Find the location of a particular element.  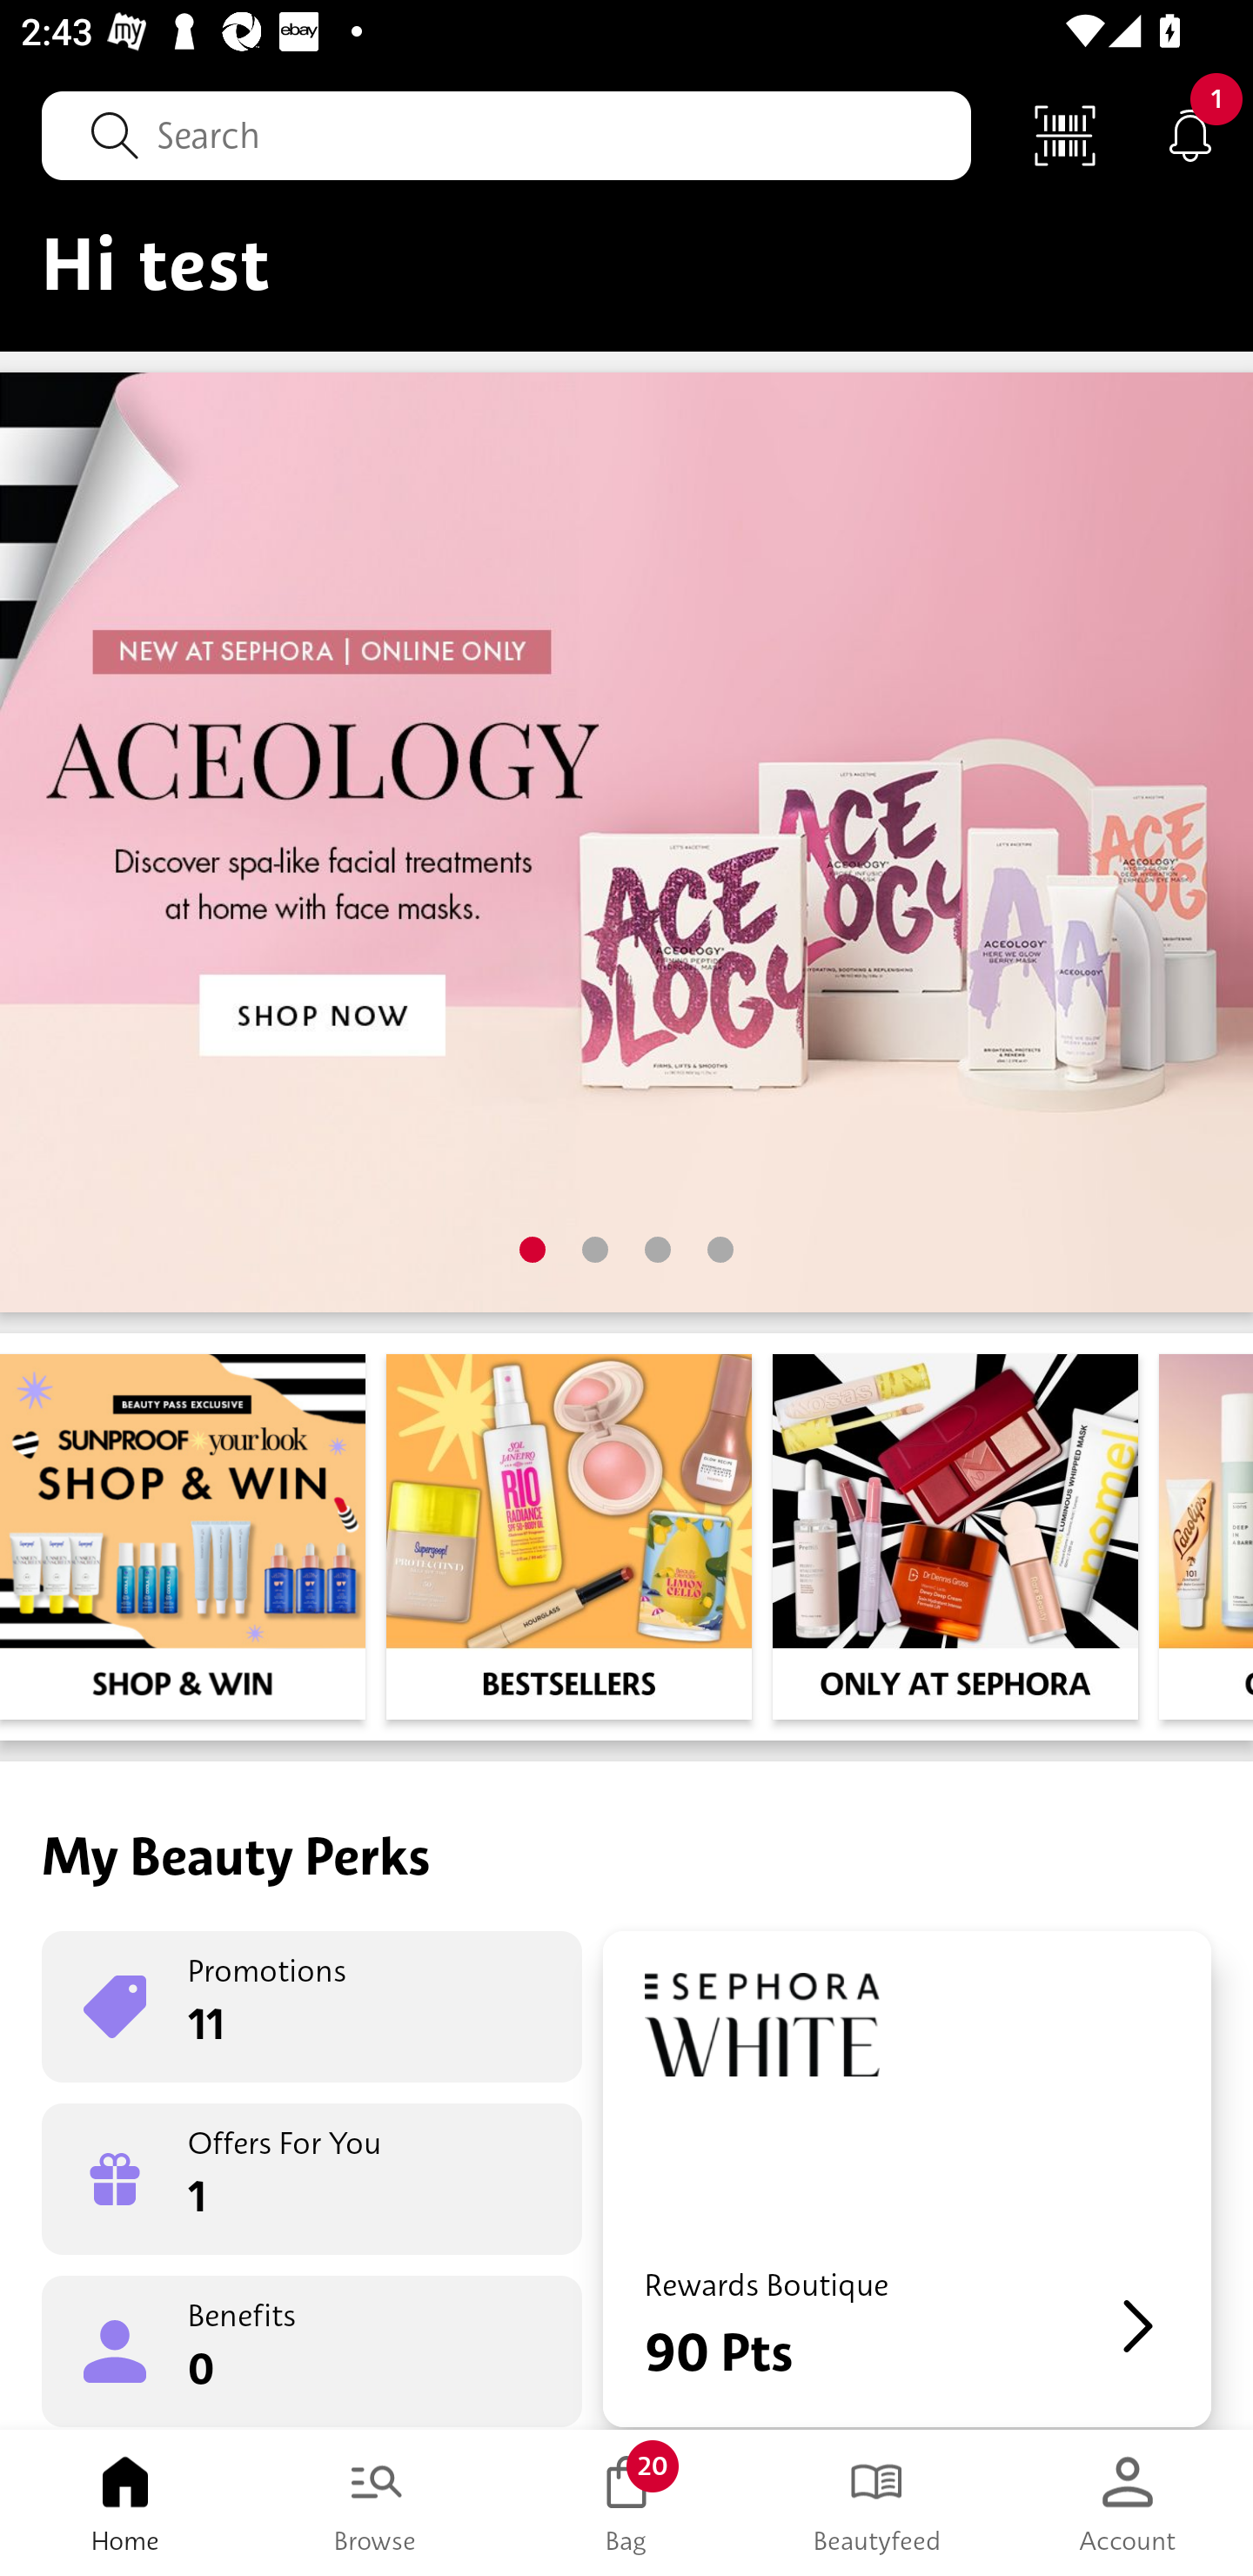

Bag 20 Bag is located at coordinates (626, 2503).